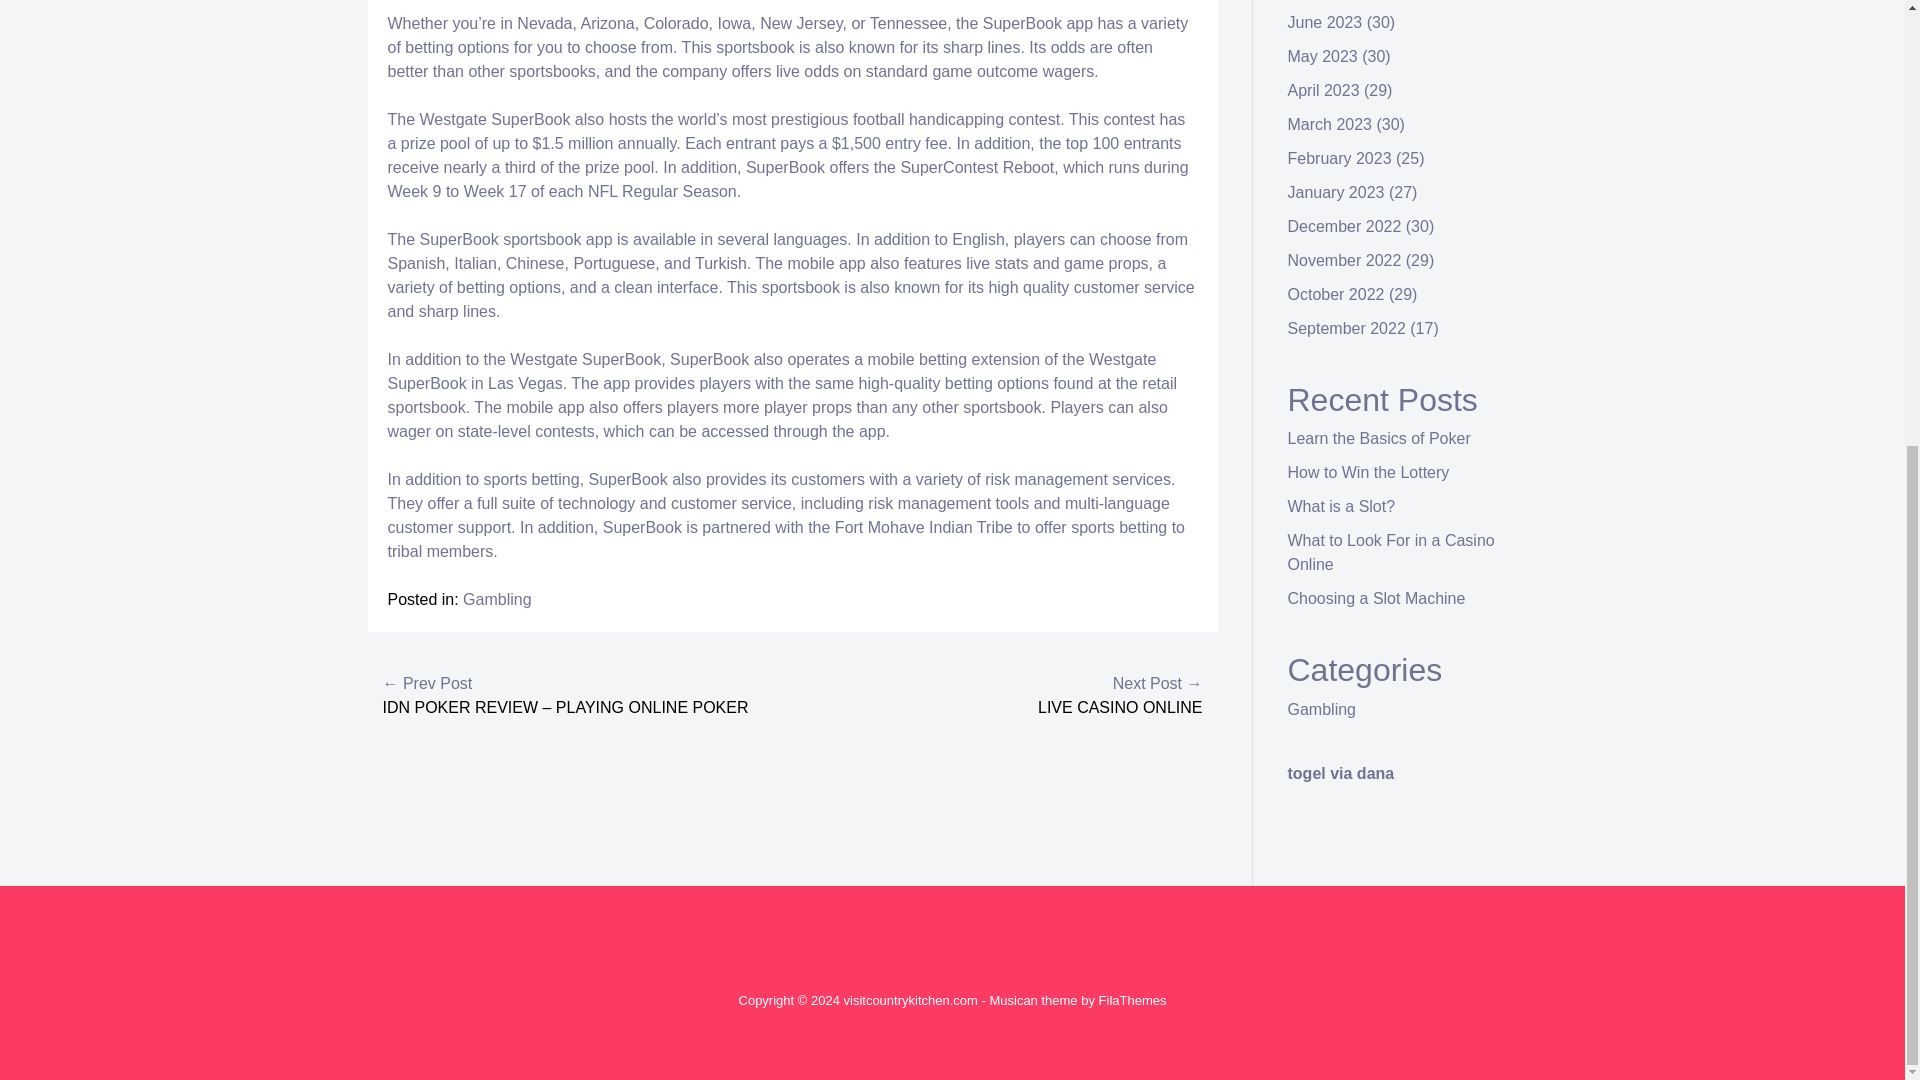  Describe the element at coordinates (1342, 772) in the screenshot. I see `togel via dana` at that location.